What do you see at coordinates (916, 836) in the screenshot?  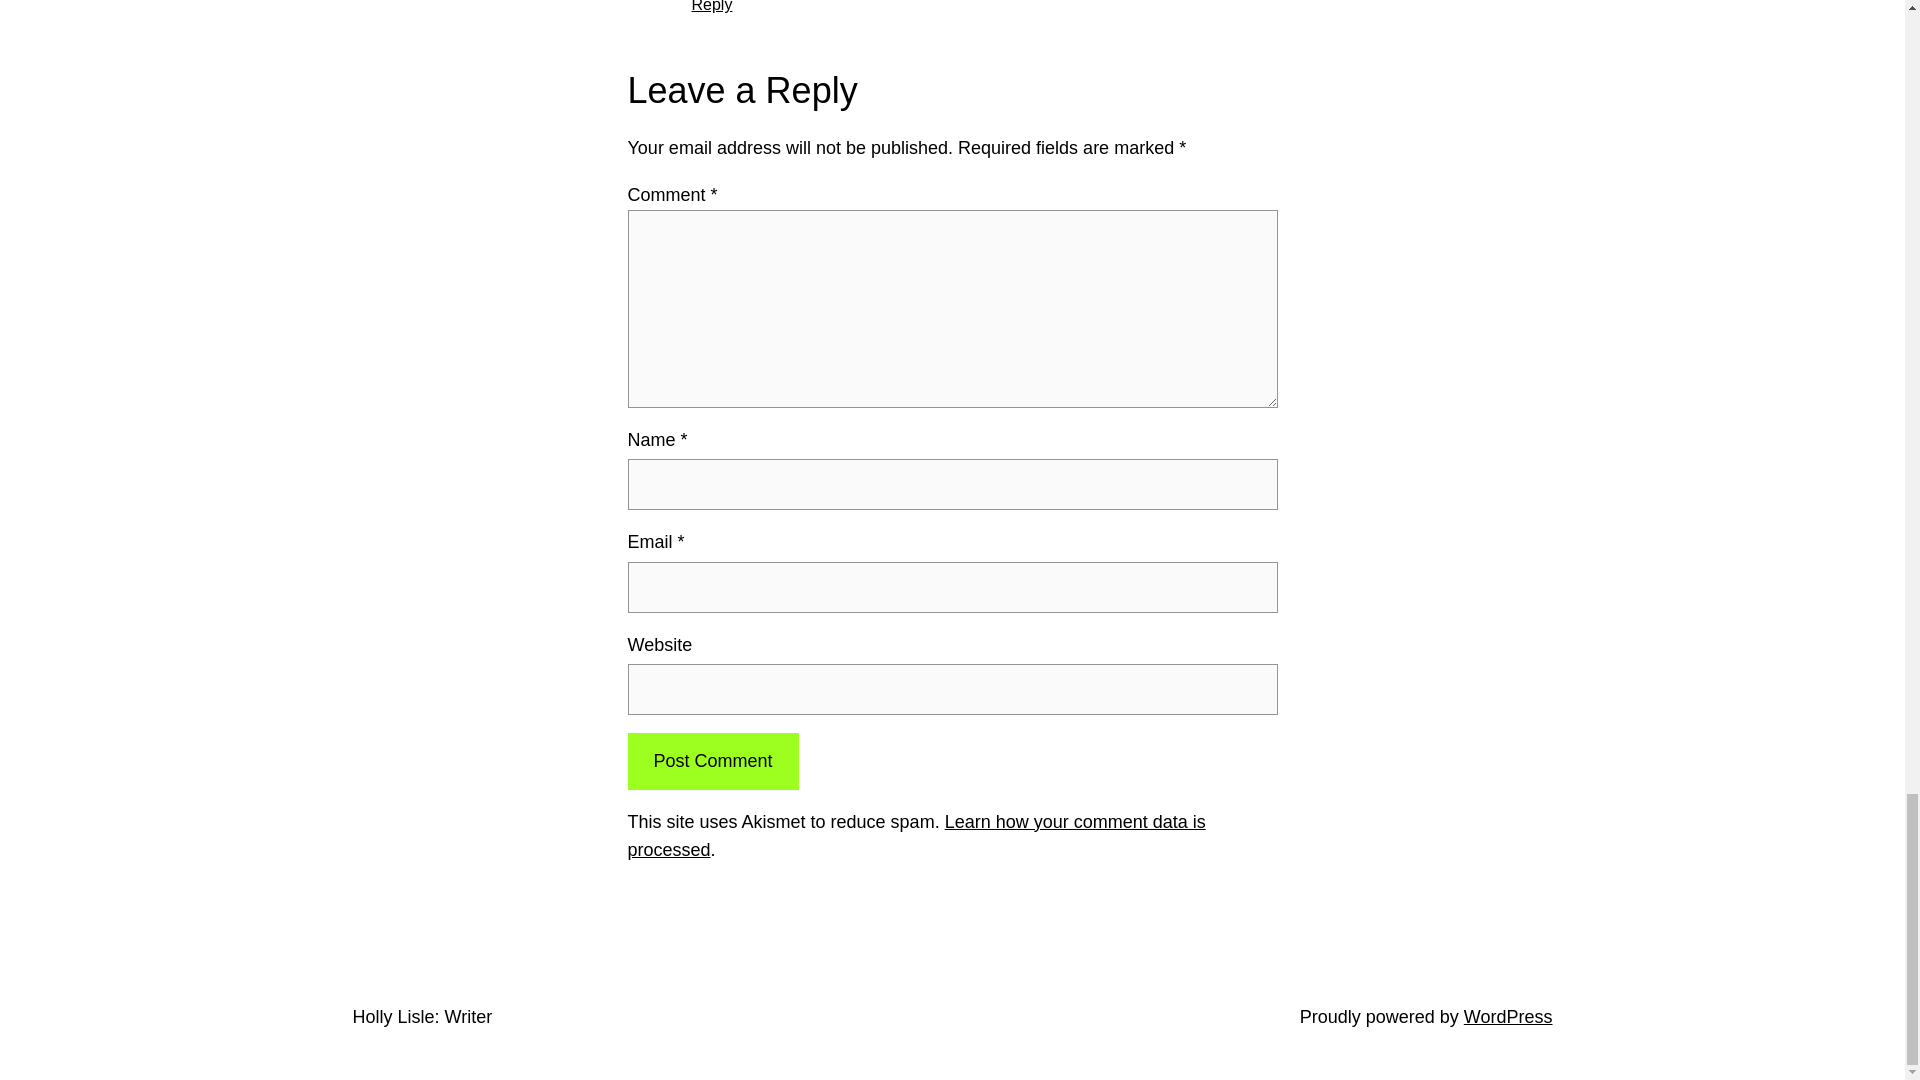 I see `Learn how your comment data is processed` at bounding box center [916, 836].